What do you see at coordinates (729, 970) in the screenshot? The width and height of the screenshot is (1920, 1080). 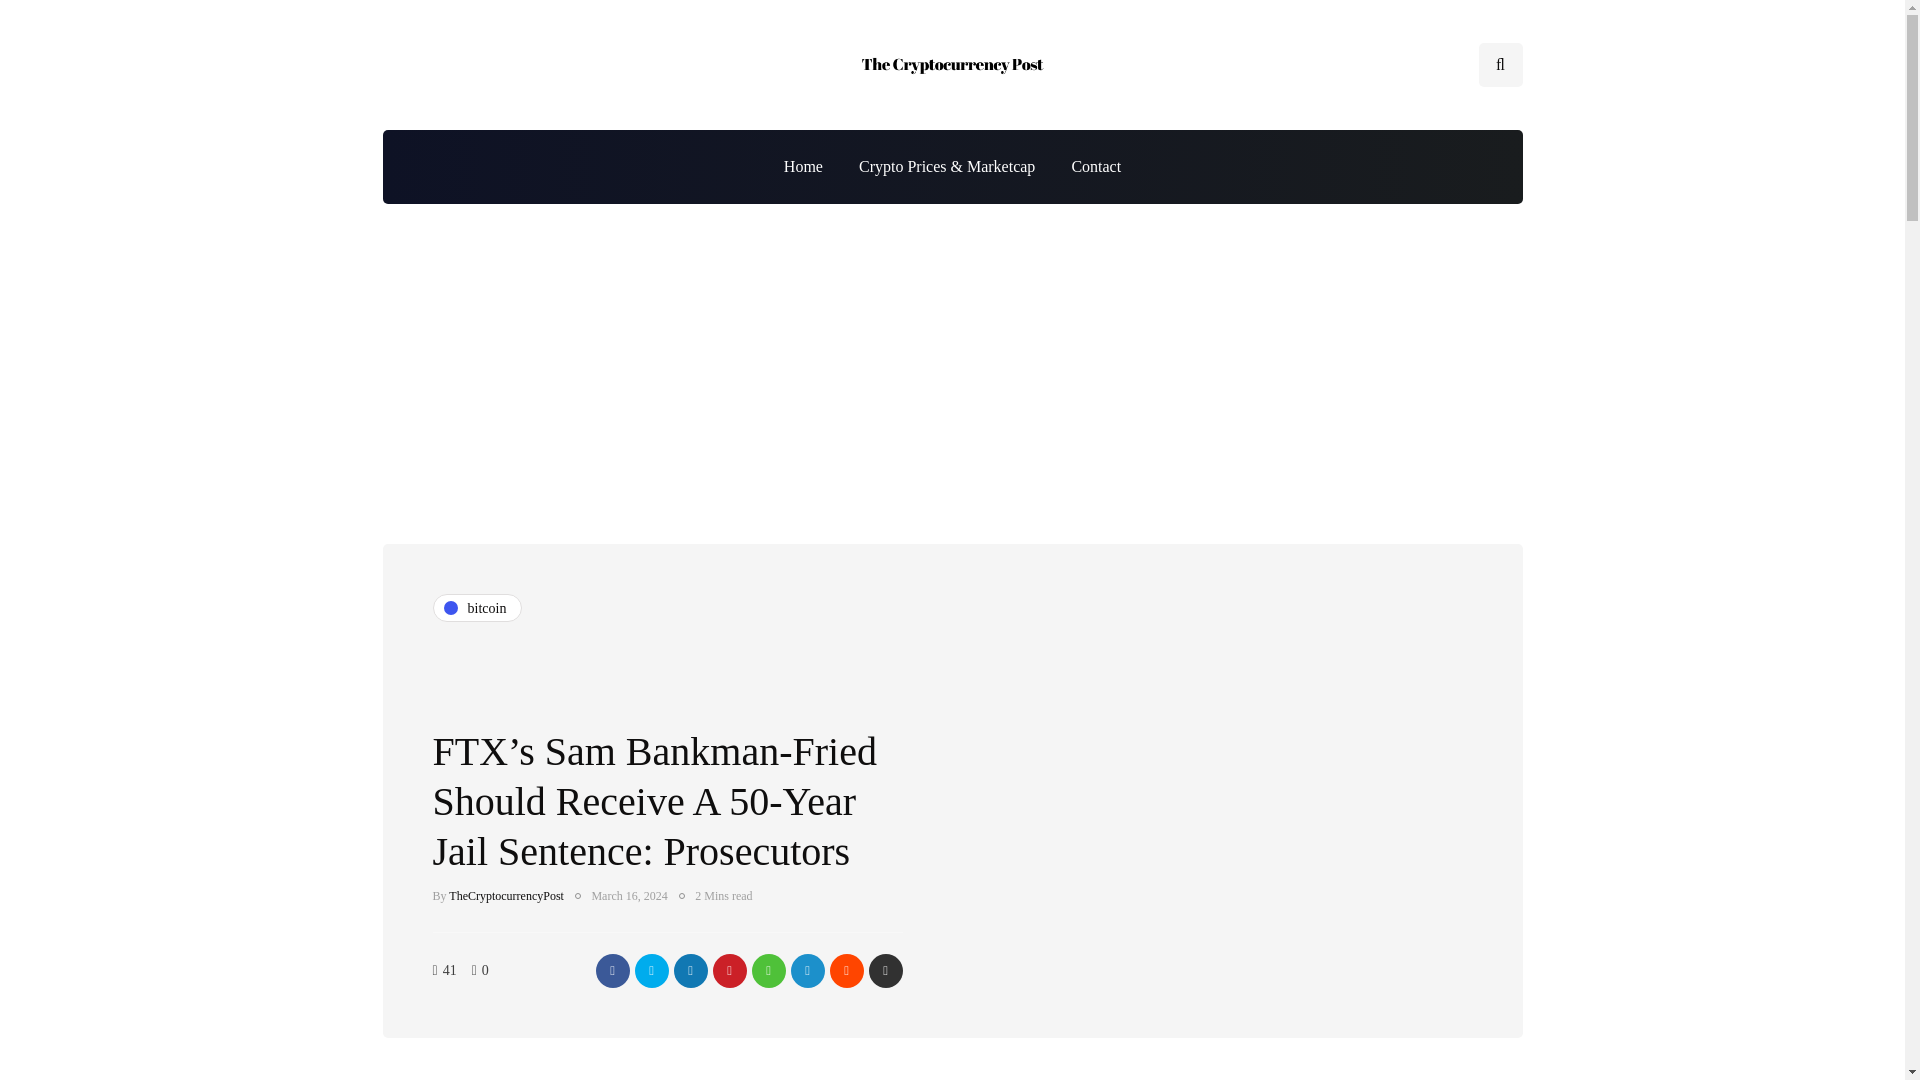 I see `Pin this` at bounding box center [729, 970].